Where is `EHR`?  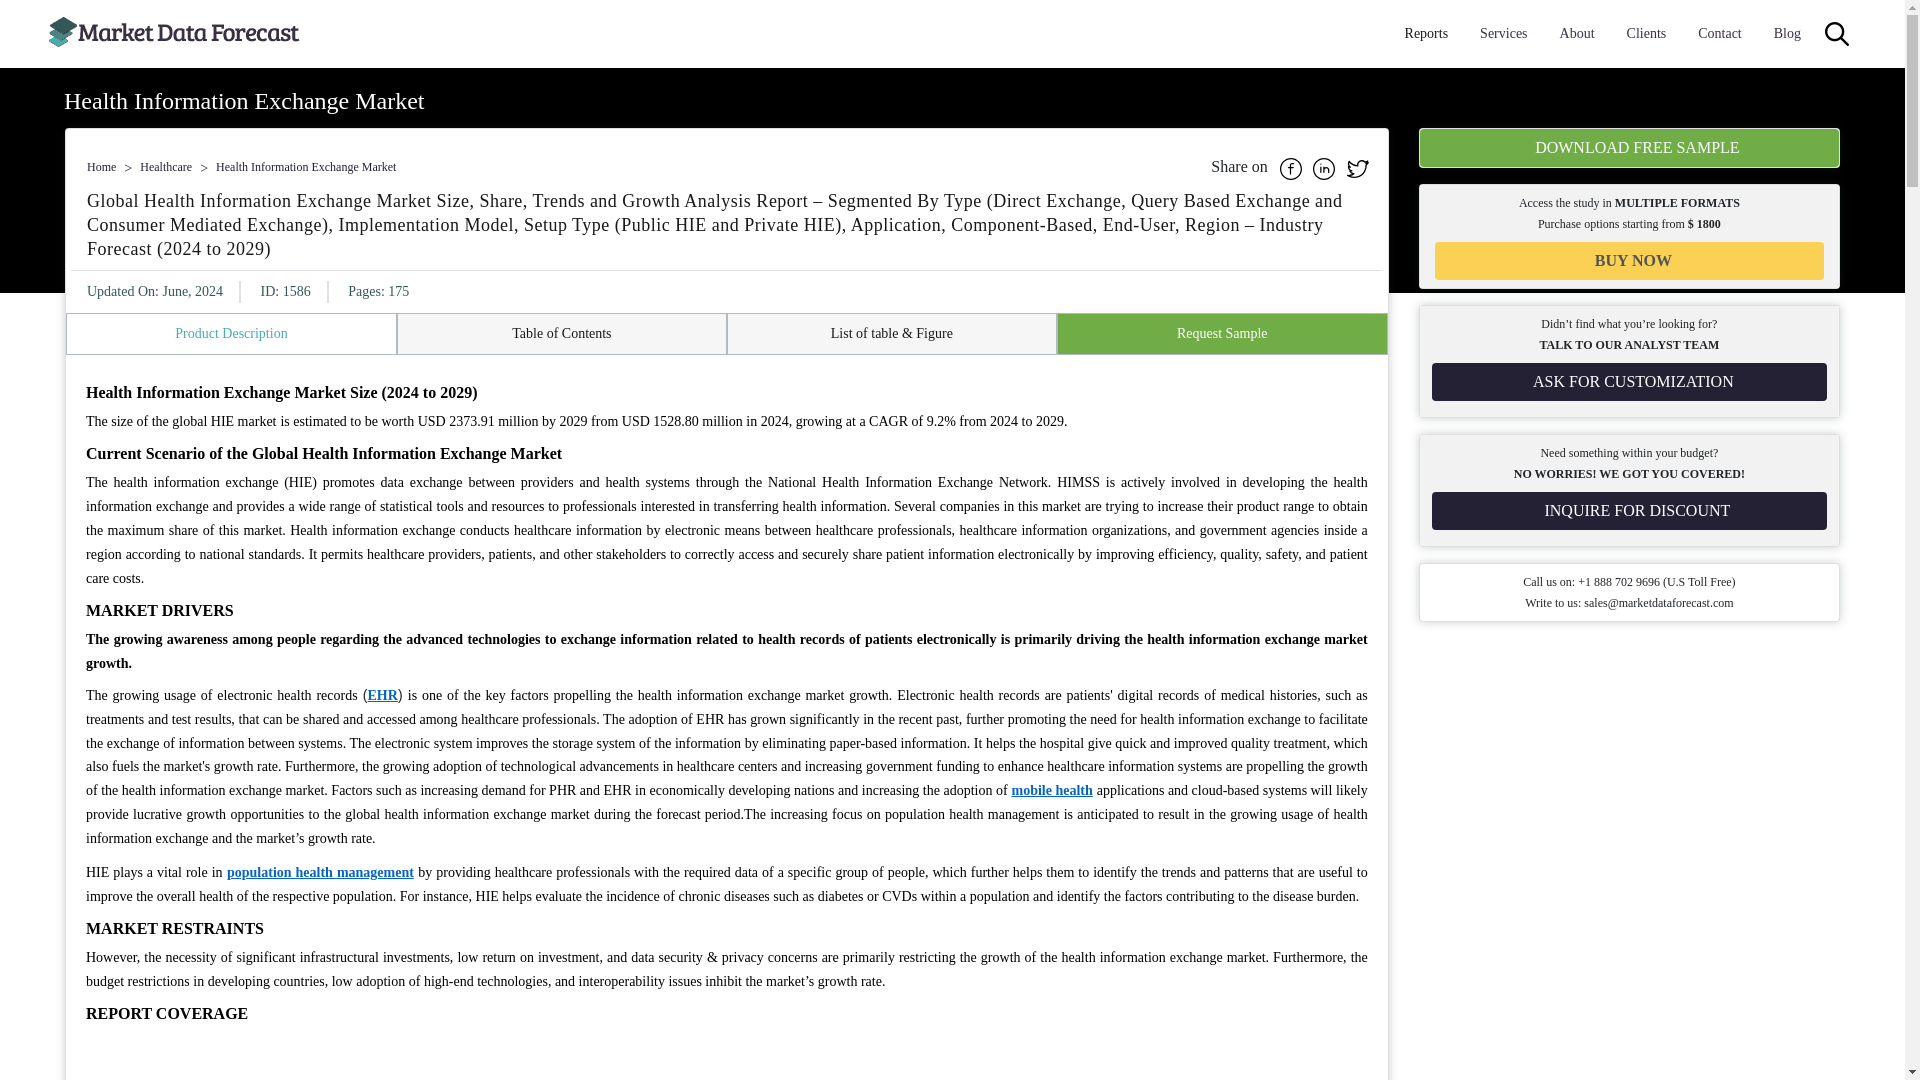
EHR is located at coordinates (382, 695).